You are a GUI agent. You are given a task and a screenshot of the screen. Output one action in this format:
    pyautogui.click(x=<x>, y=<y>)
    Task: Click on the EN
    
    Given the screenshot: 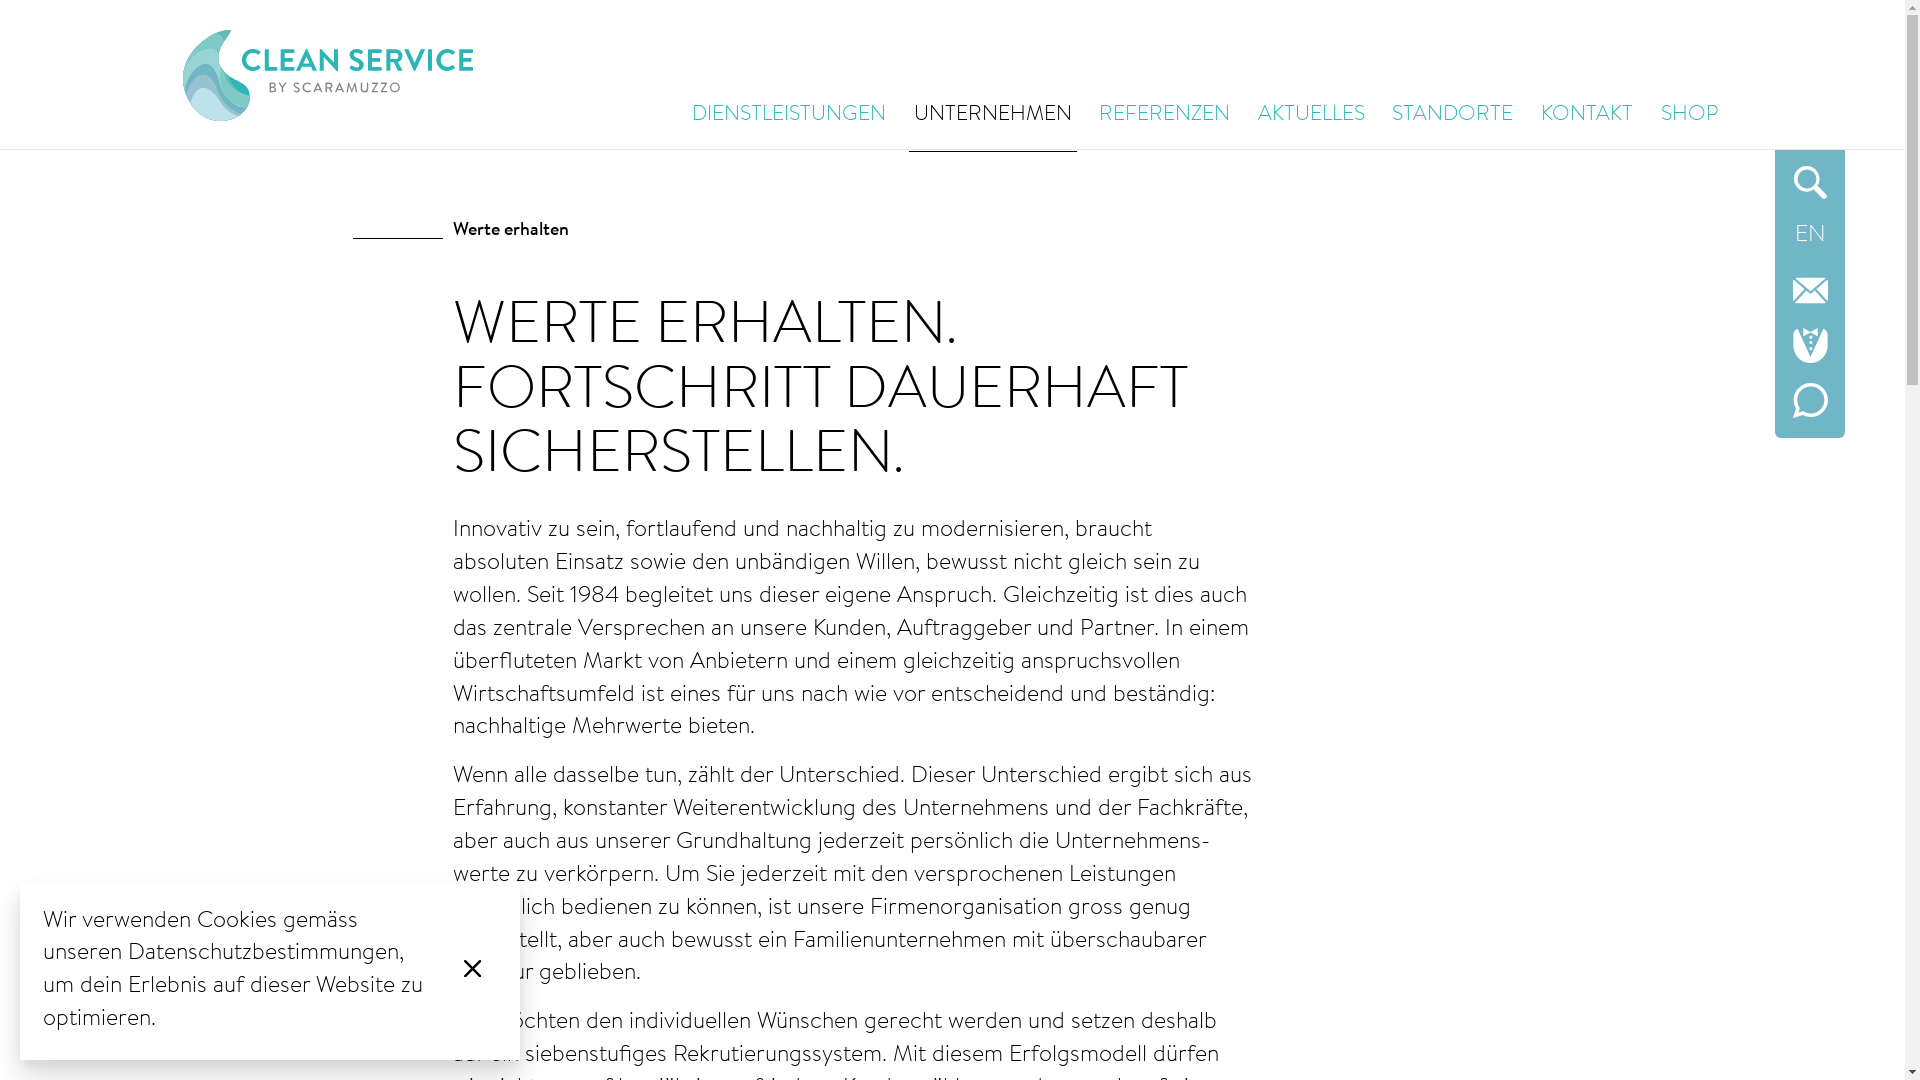 What is the action you would take?
    pyautogui.click(x=1810, y=236)
    